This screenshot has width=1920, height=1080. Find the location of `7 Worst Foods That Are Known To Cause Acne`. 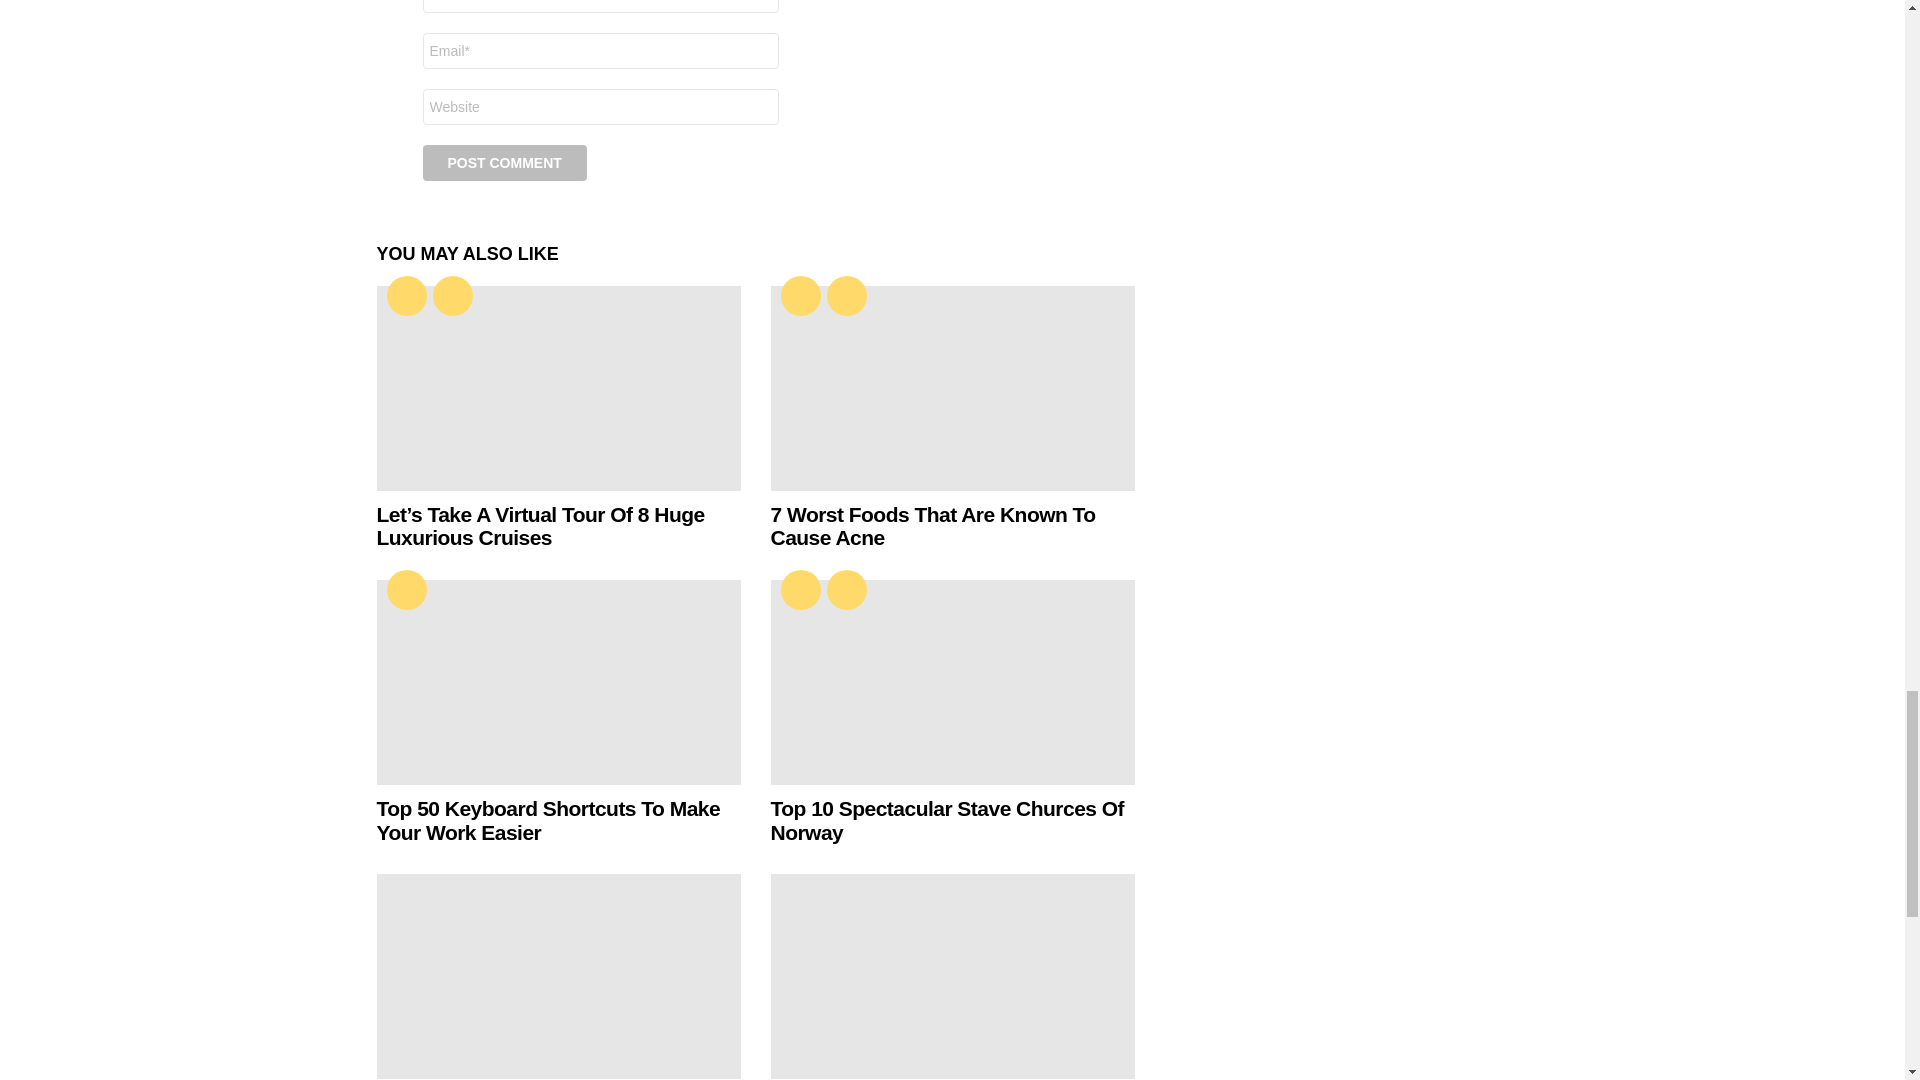

7 Worst Foods That Are Known To Cause Acne is located at coordinates (952, 388).